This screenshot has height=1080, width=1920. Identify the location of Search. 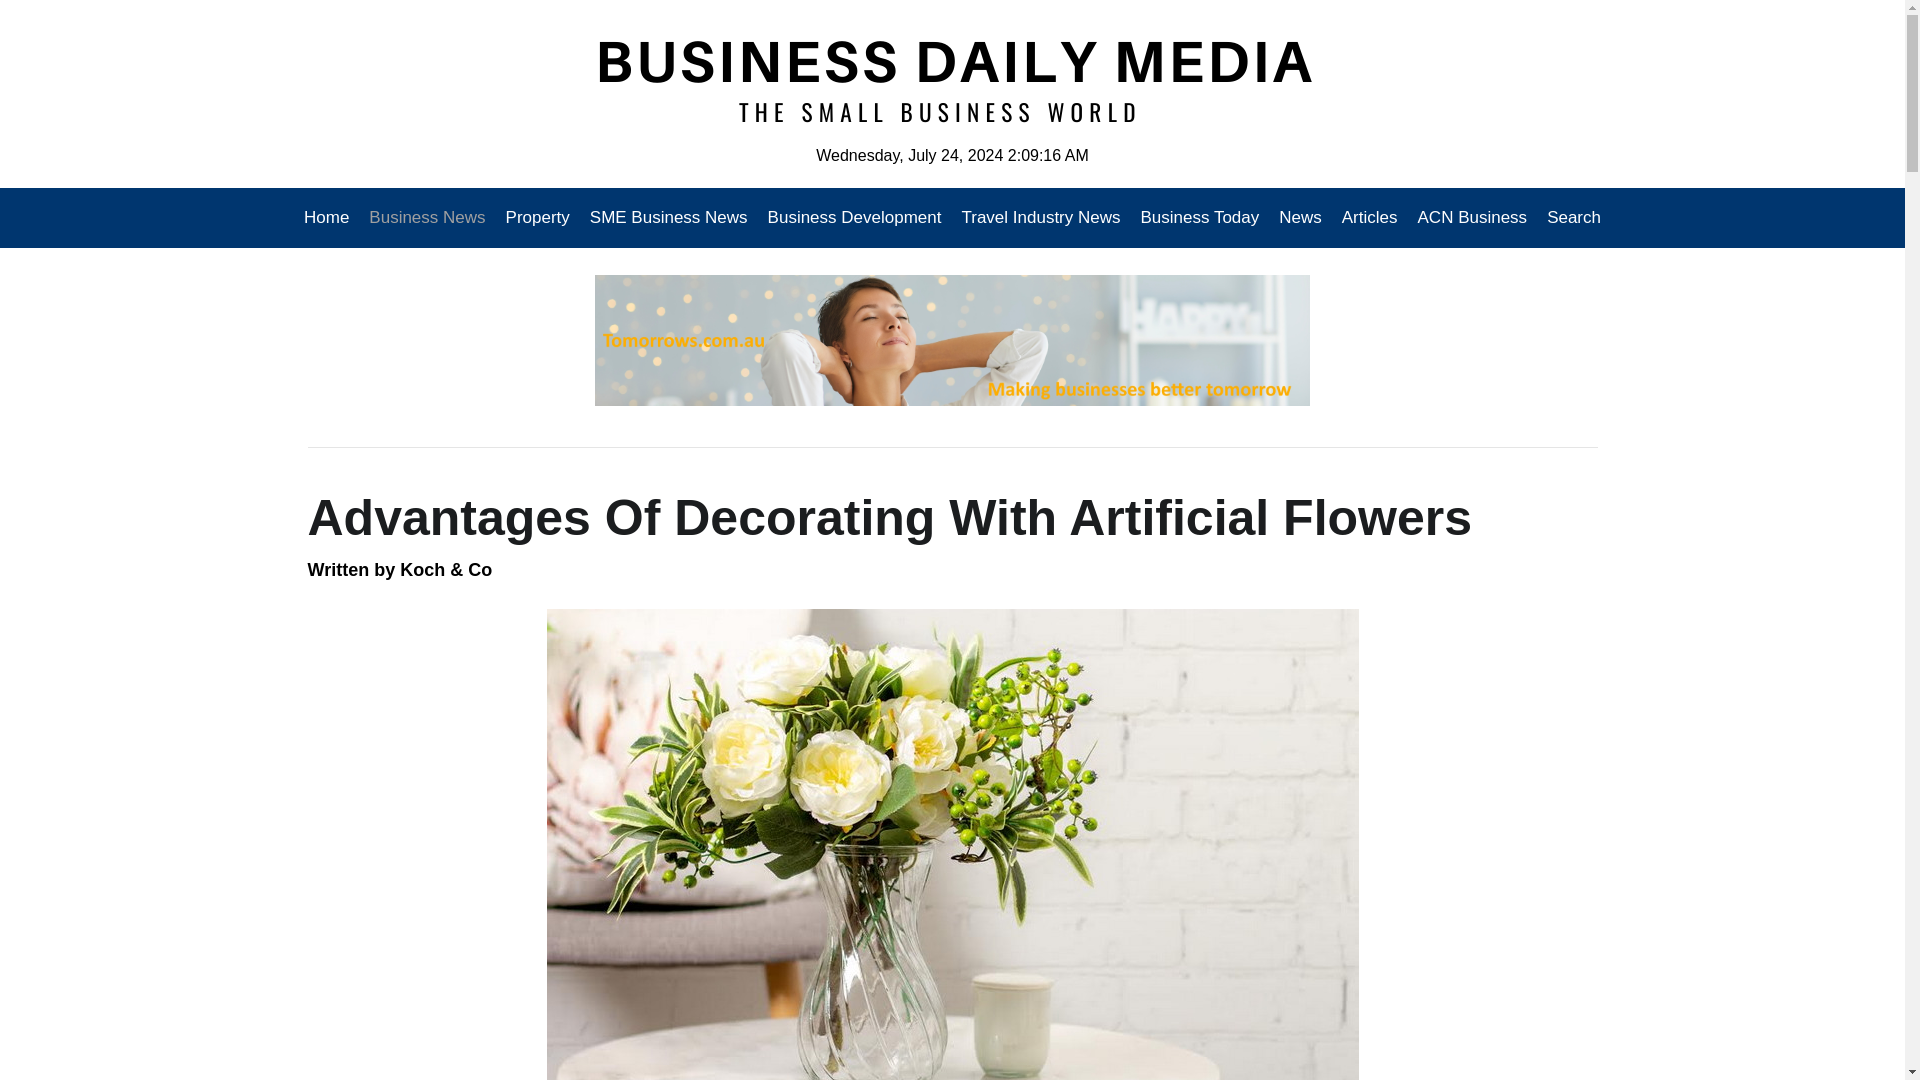
(1569, 218).